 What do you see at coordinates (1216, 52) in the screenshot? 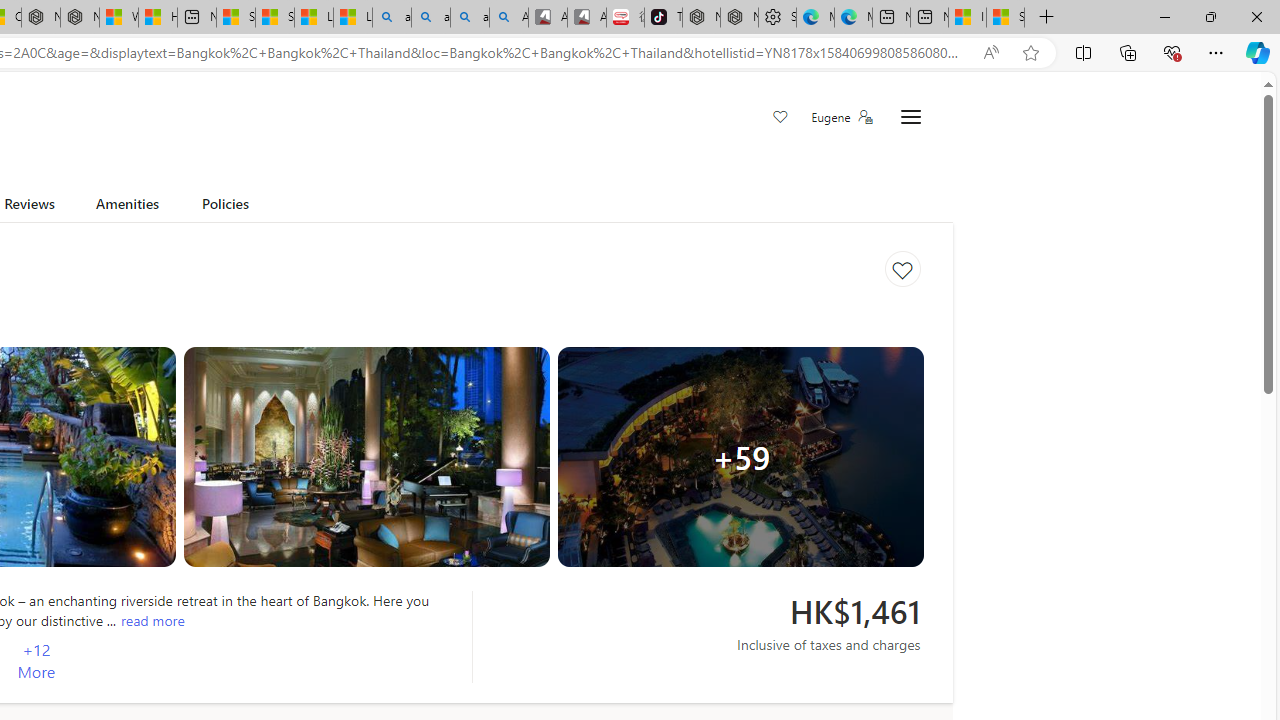
I see `Settings and more (Alt+F)` at bounding box center [1216, 52].